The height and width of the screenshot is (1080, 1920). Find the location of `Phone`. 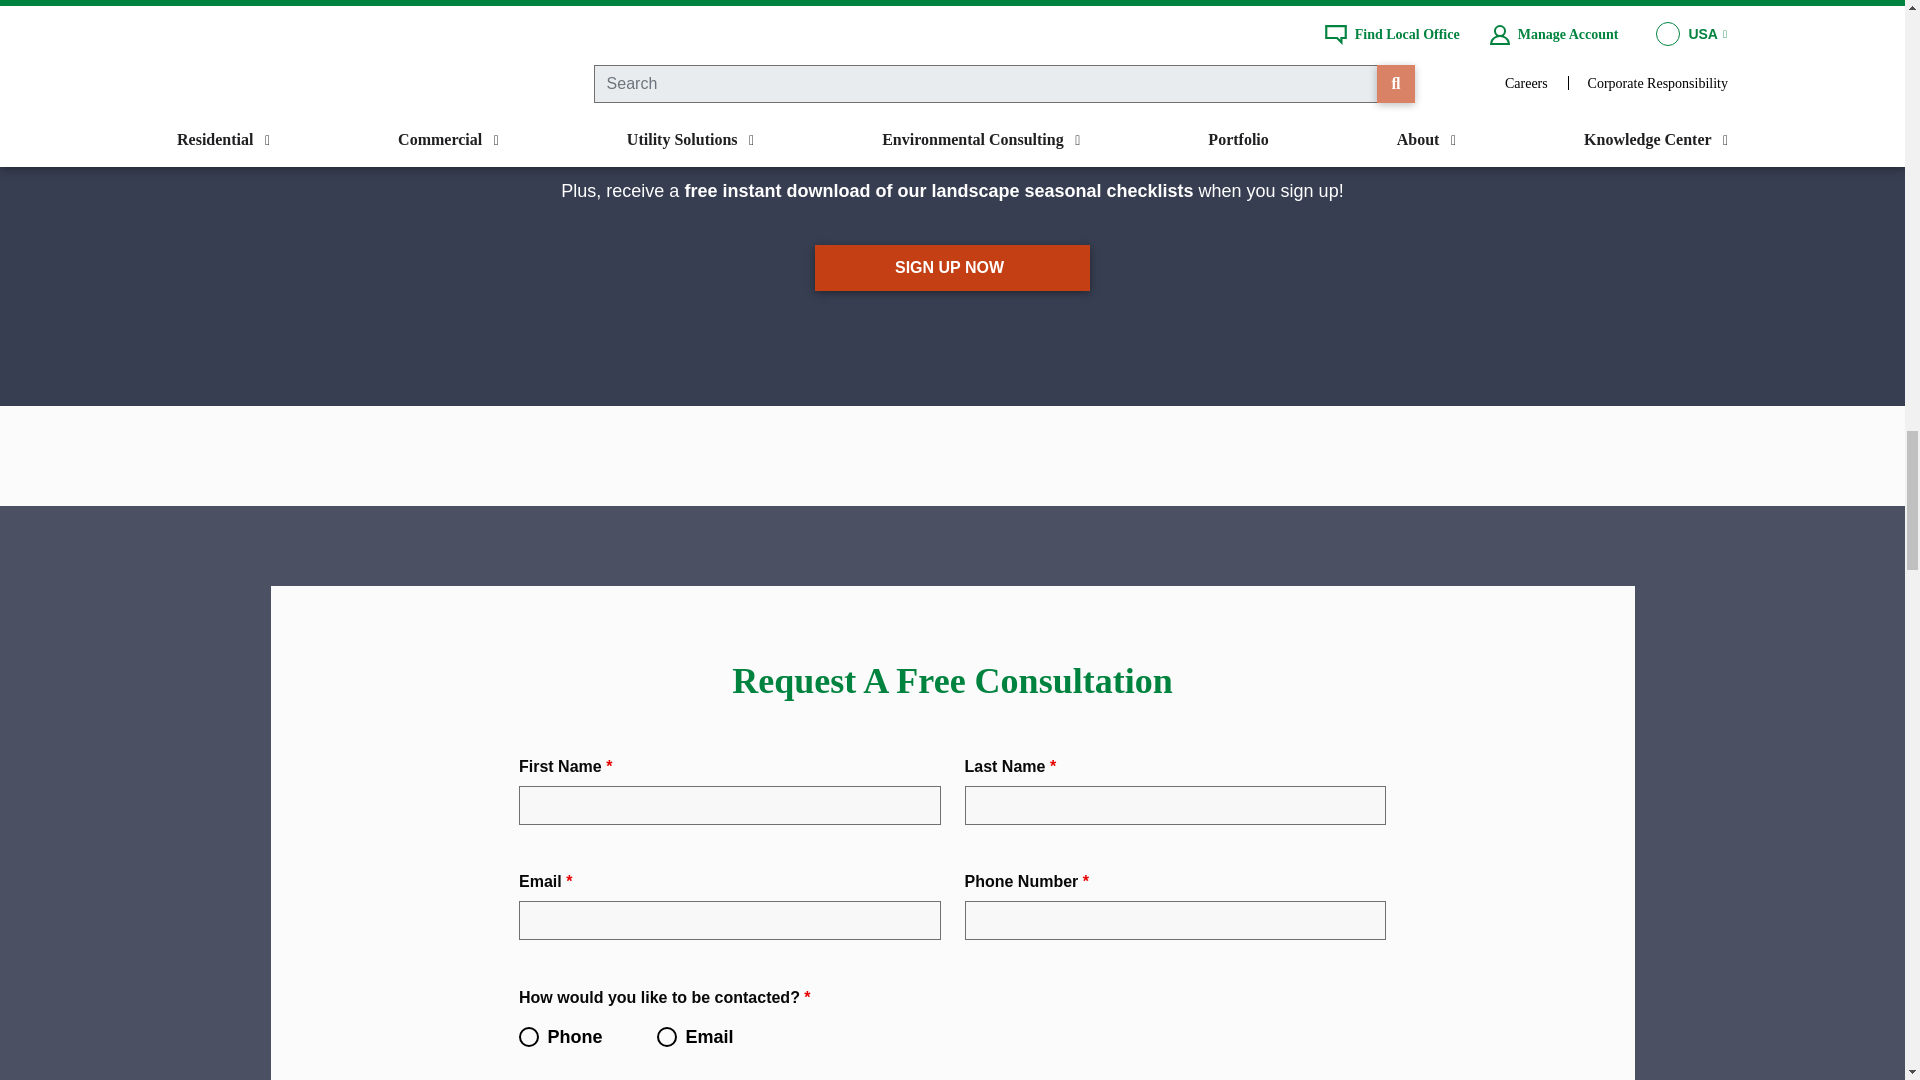

Phone is located at coordinates (528, 1036).